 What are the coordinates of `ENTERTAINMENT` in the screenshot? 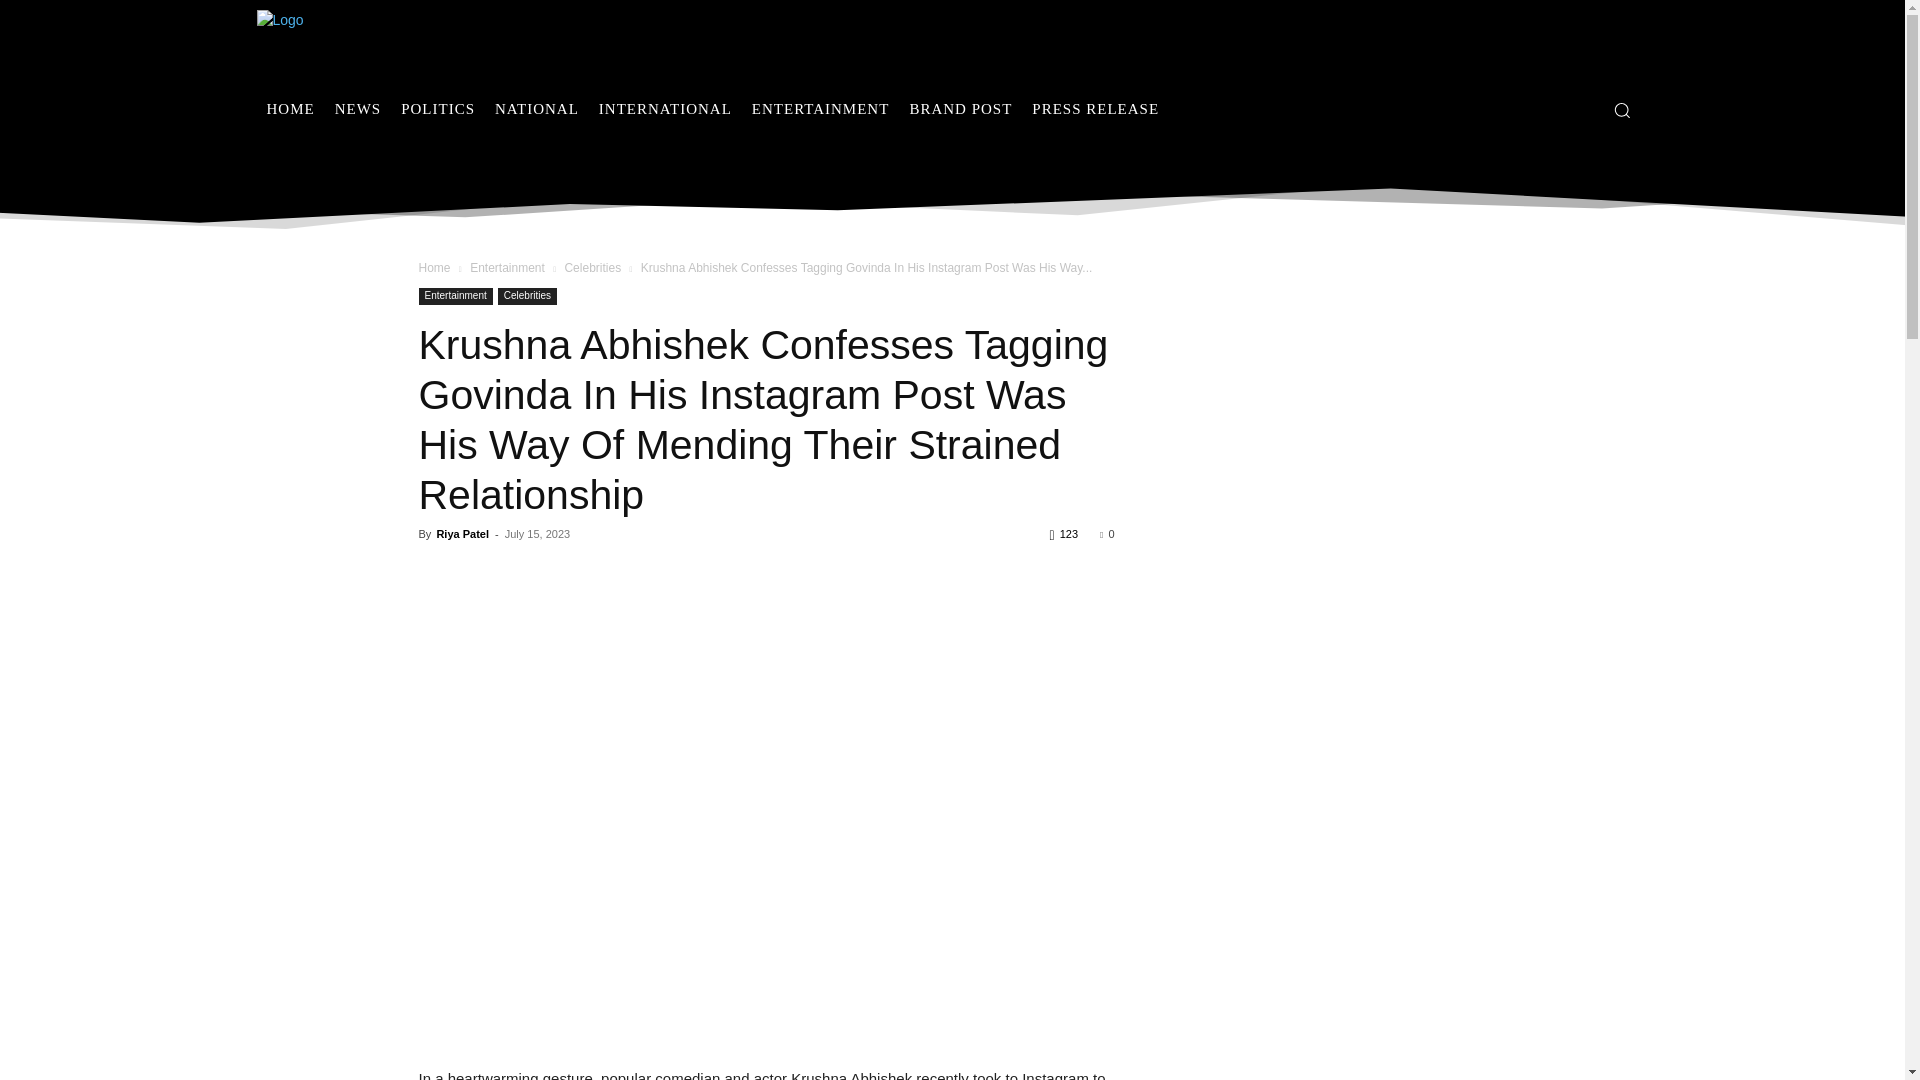 It's located at (820, 108).